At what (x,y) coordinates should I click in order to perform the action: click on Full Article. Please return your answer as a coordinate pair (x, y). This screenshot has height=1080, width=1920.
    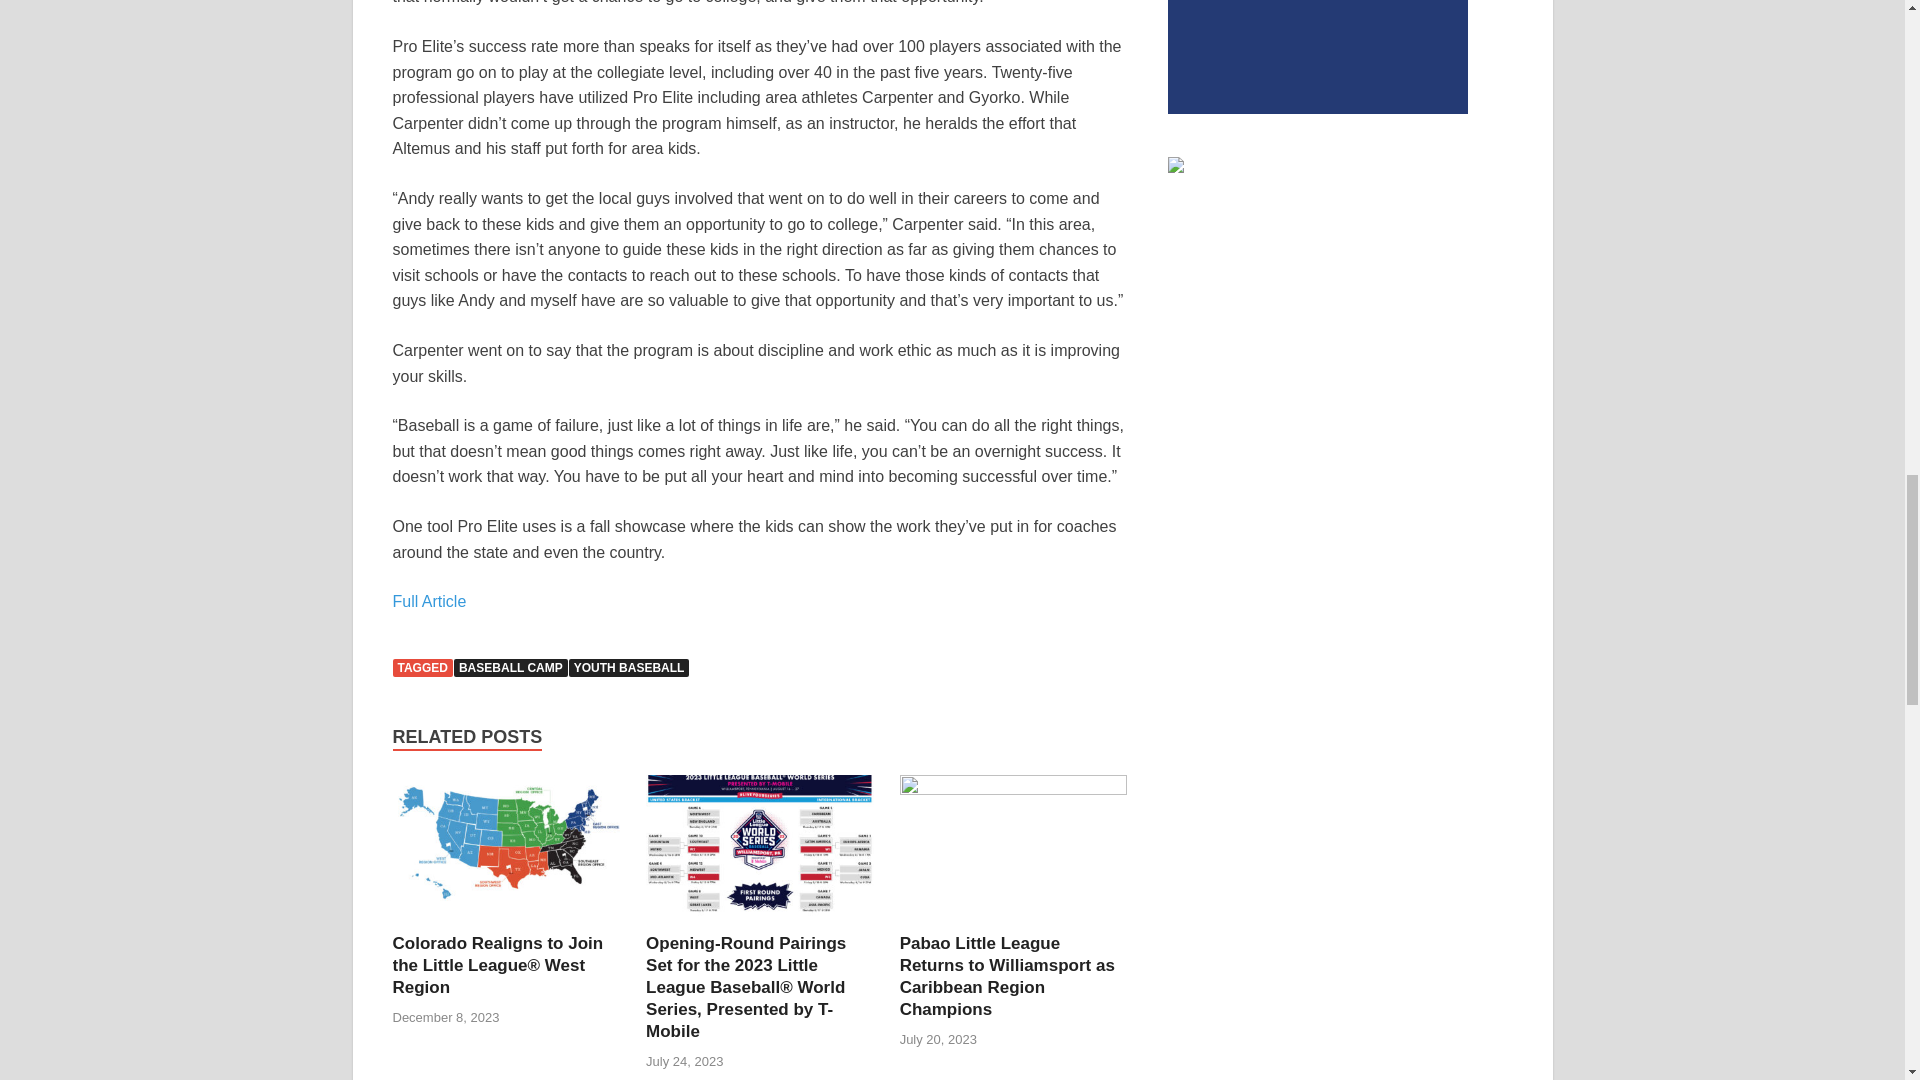
    Looking at the image, I should click on (428, 601).